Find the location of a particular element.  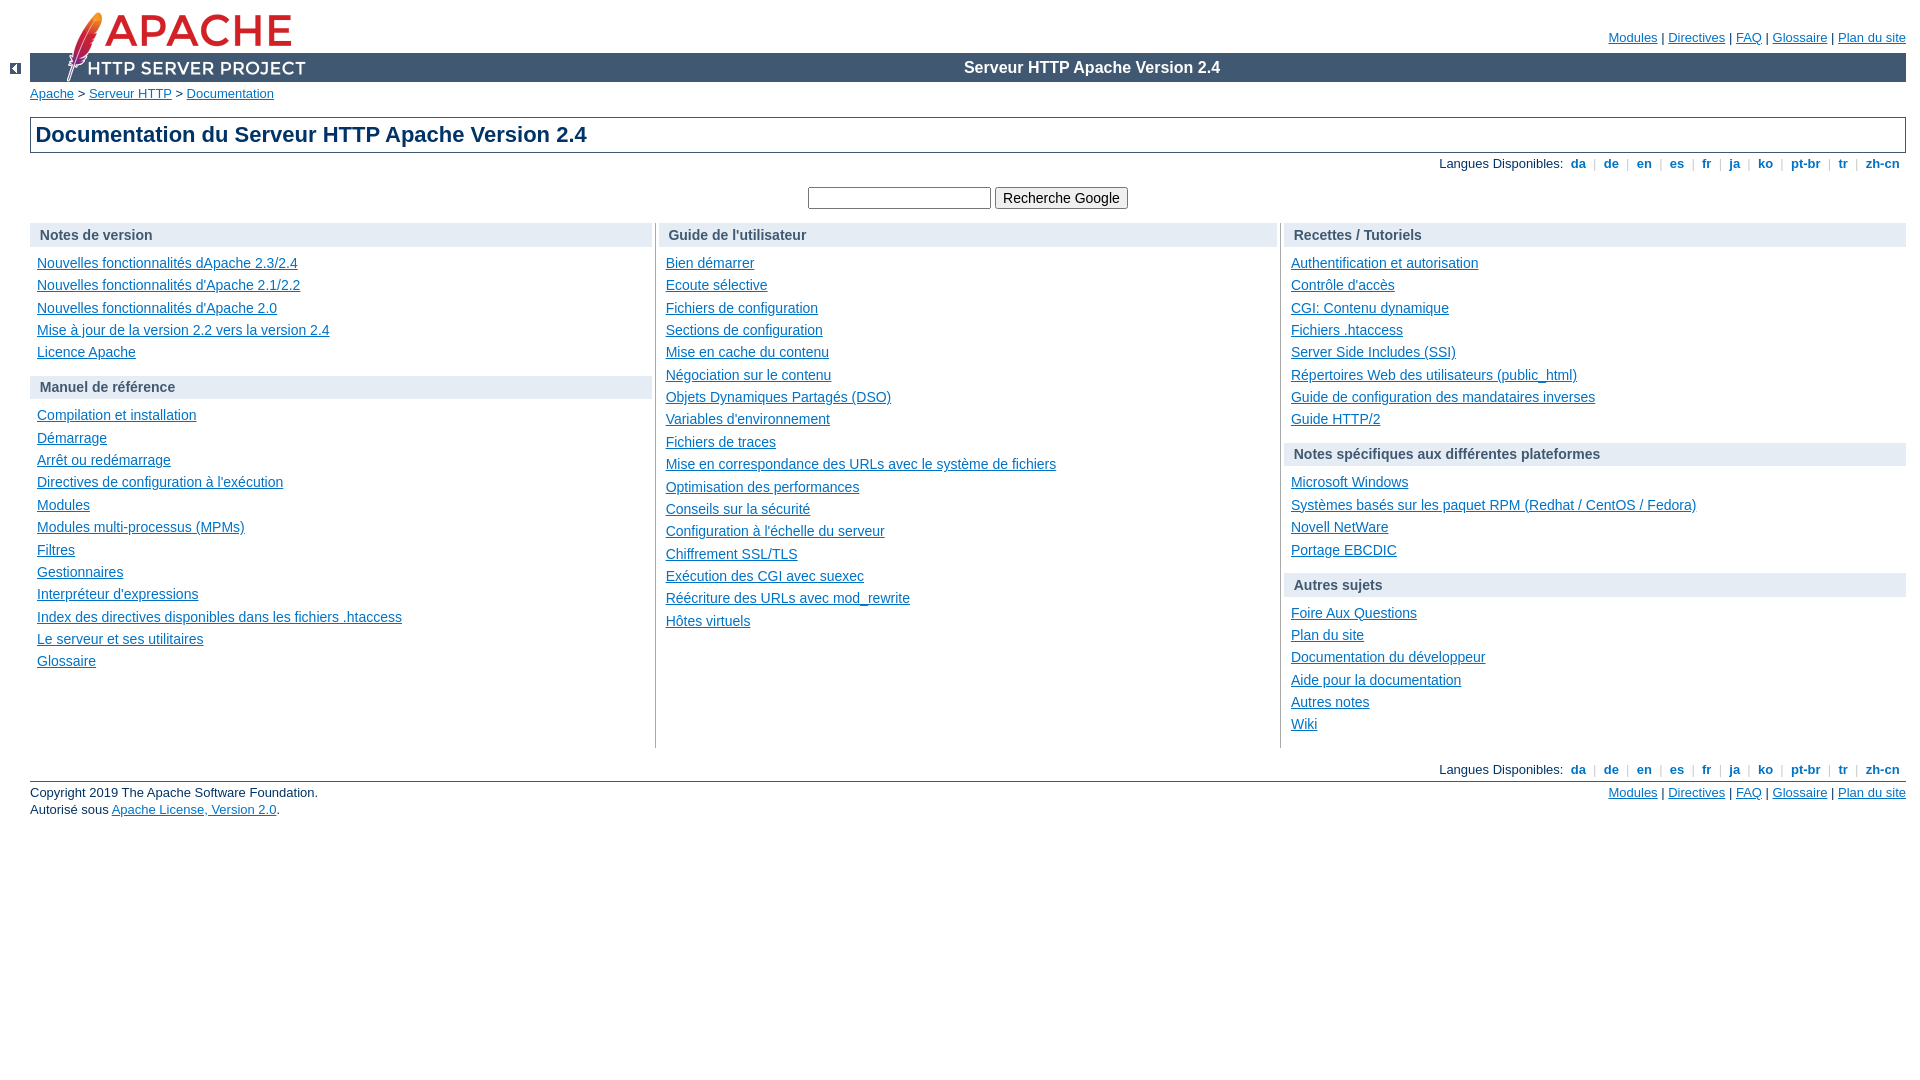

 fr  is located at coordinates (1706, 770).